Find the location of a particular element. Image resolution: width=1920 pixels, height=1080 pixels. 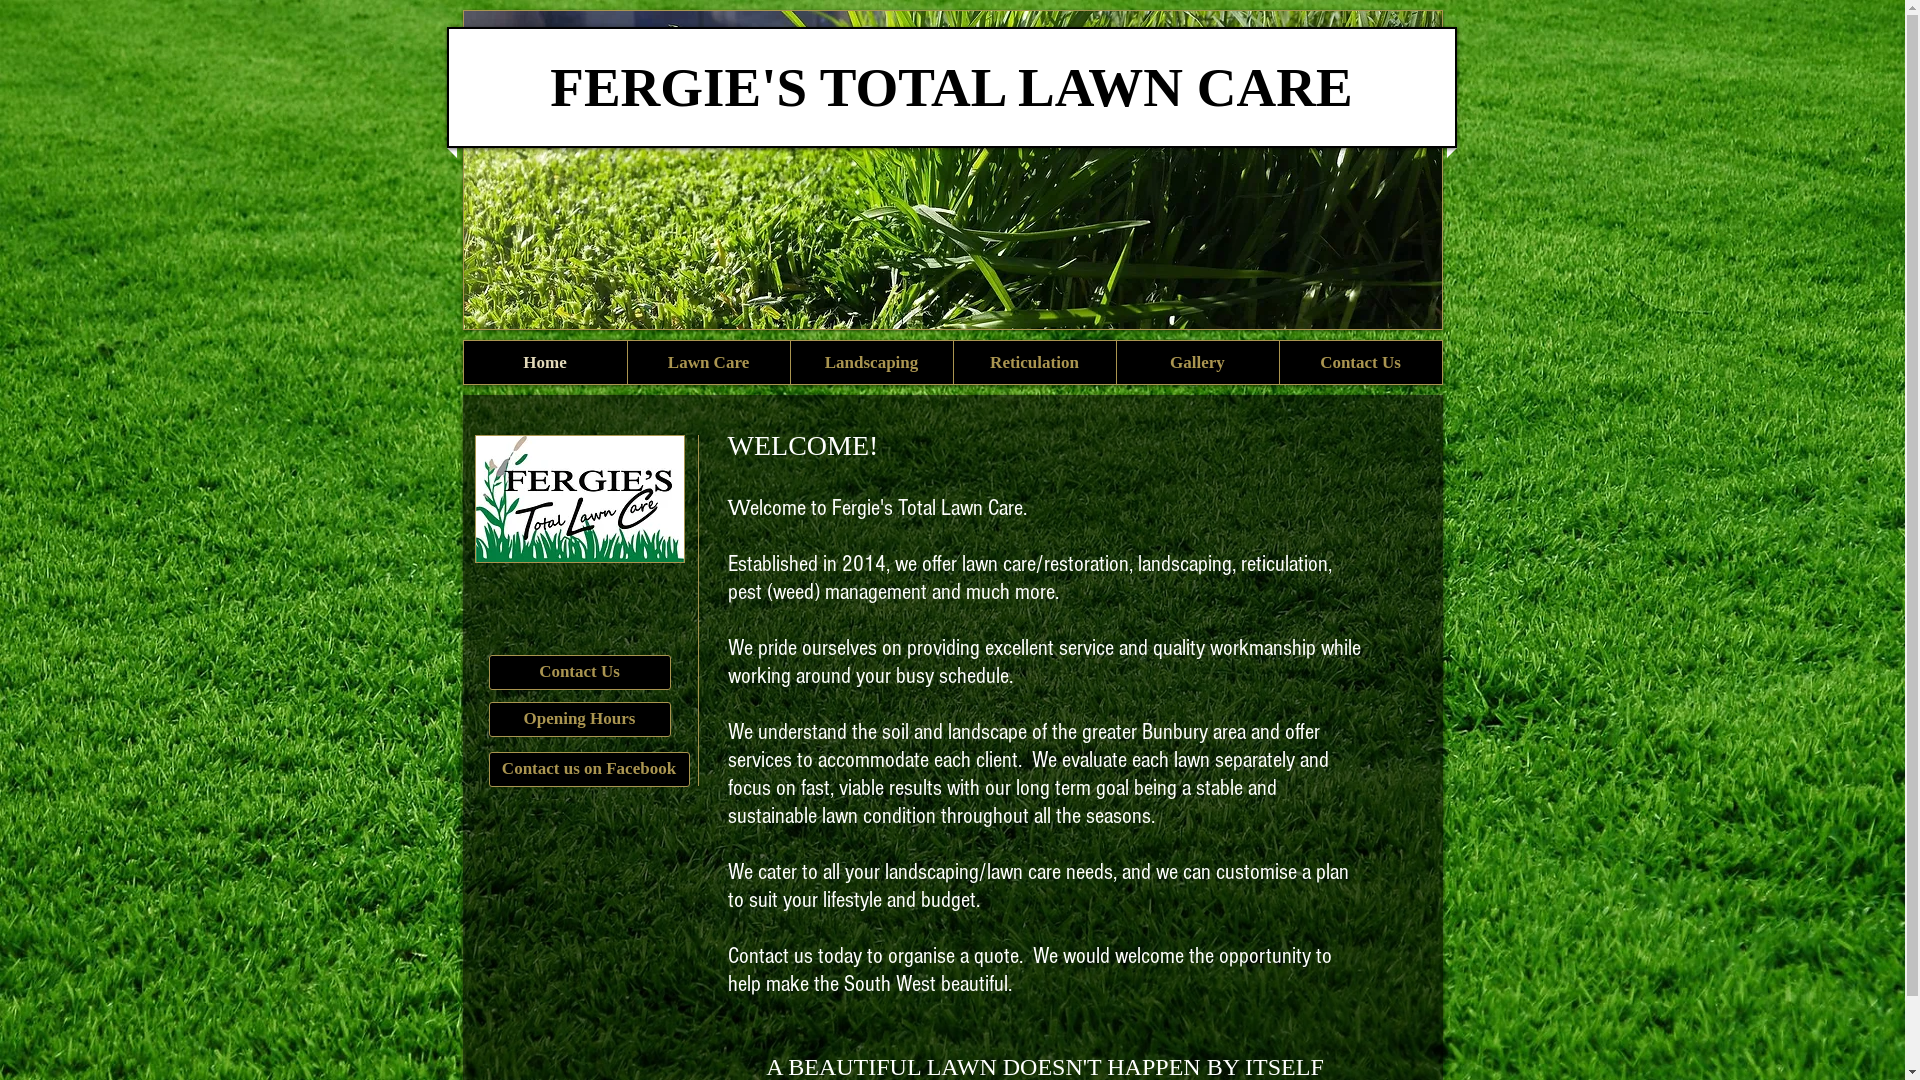

Contact us on Facebook is located at coordinates (588, 770).